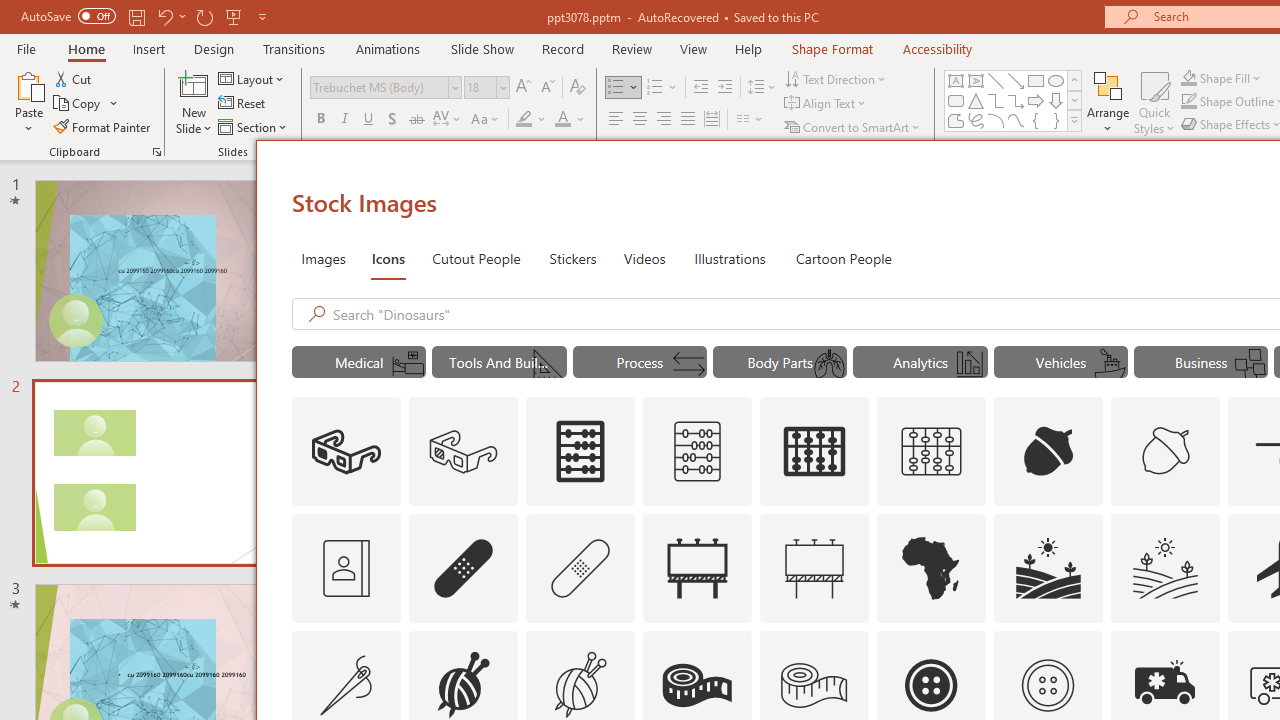 The image size is (1280, 720). I want to click on Images, so click(322, 258).